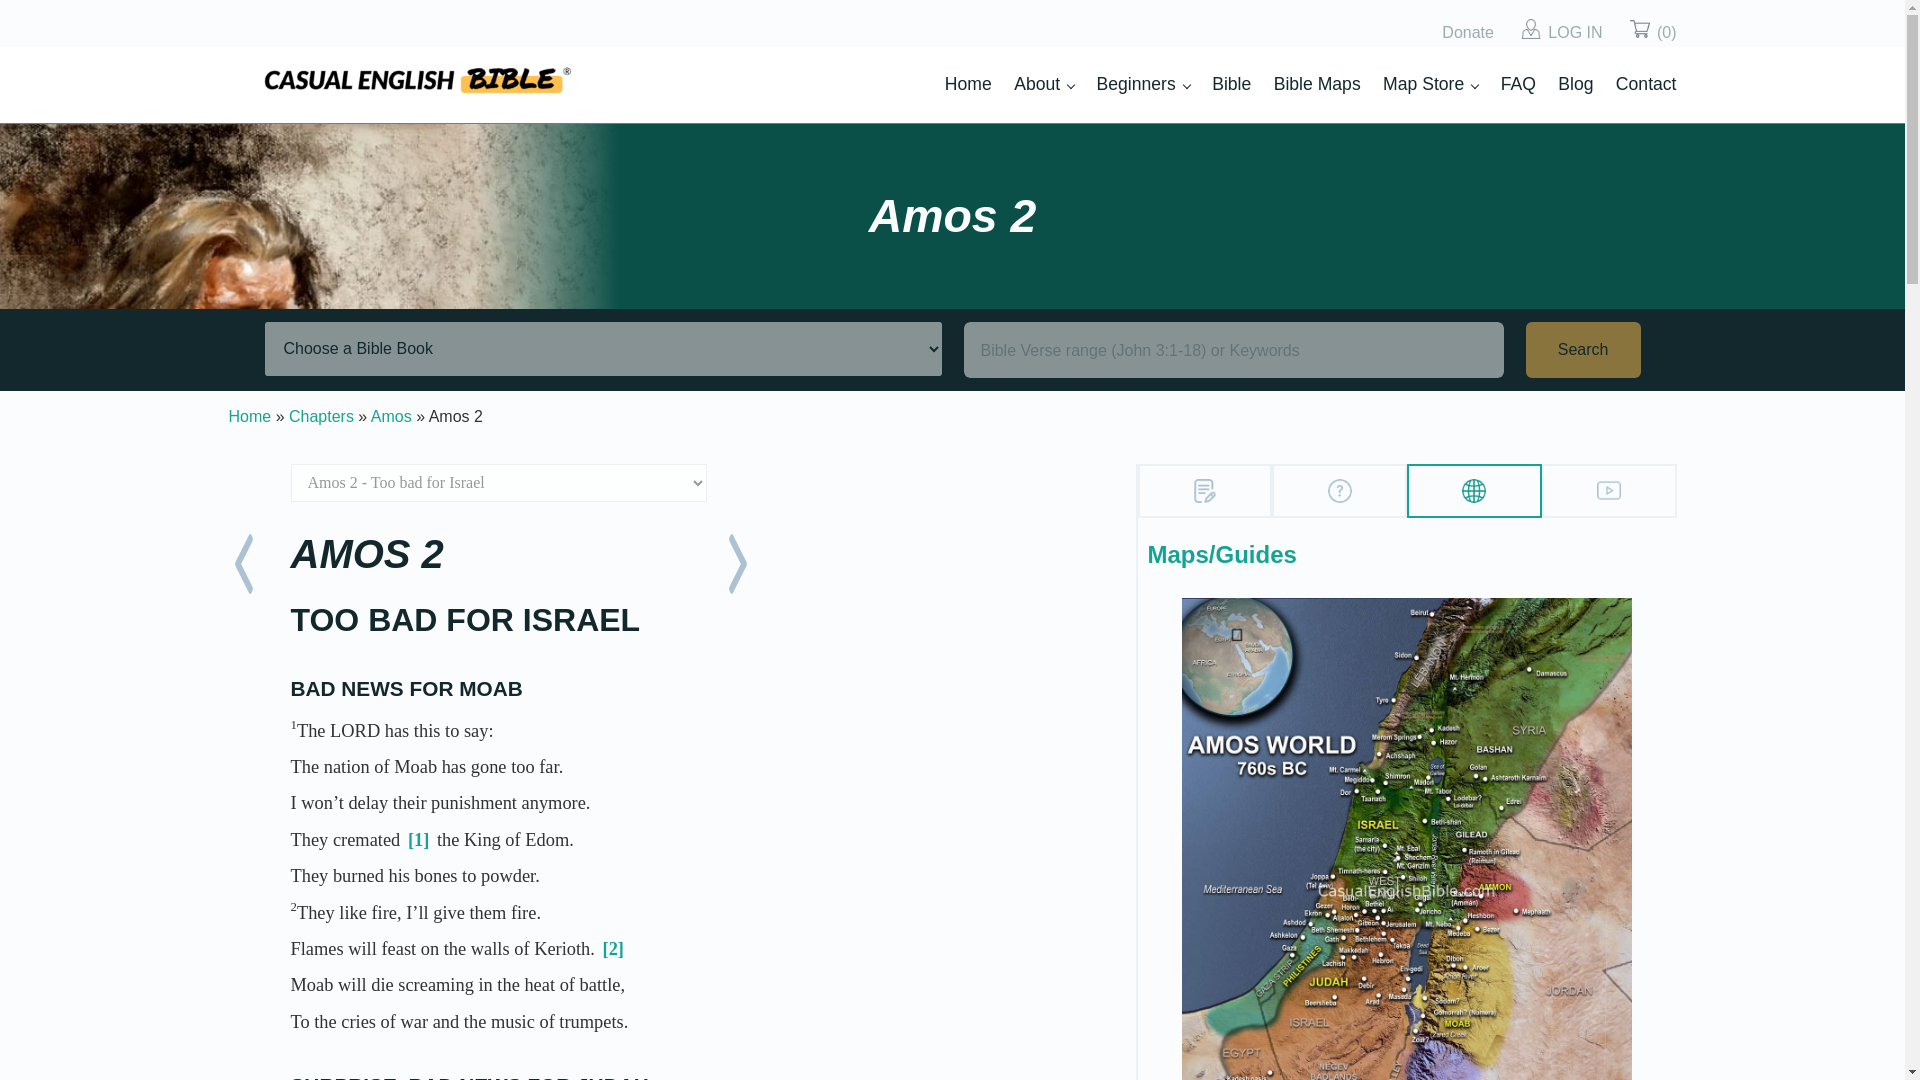 This screenshot has width=1920, height=1080. I want to click on LOG IN, so click(1574, 33).